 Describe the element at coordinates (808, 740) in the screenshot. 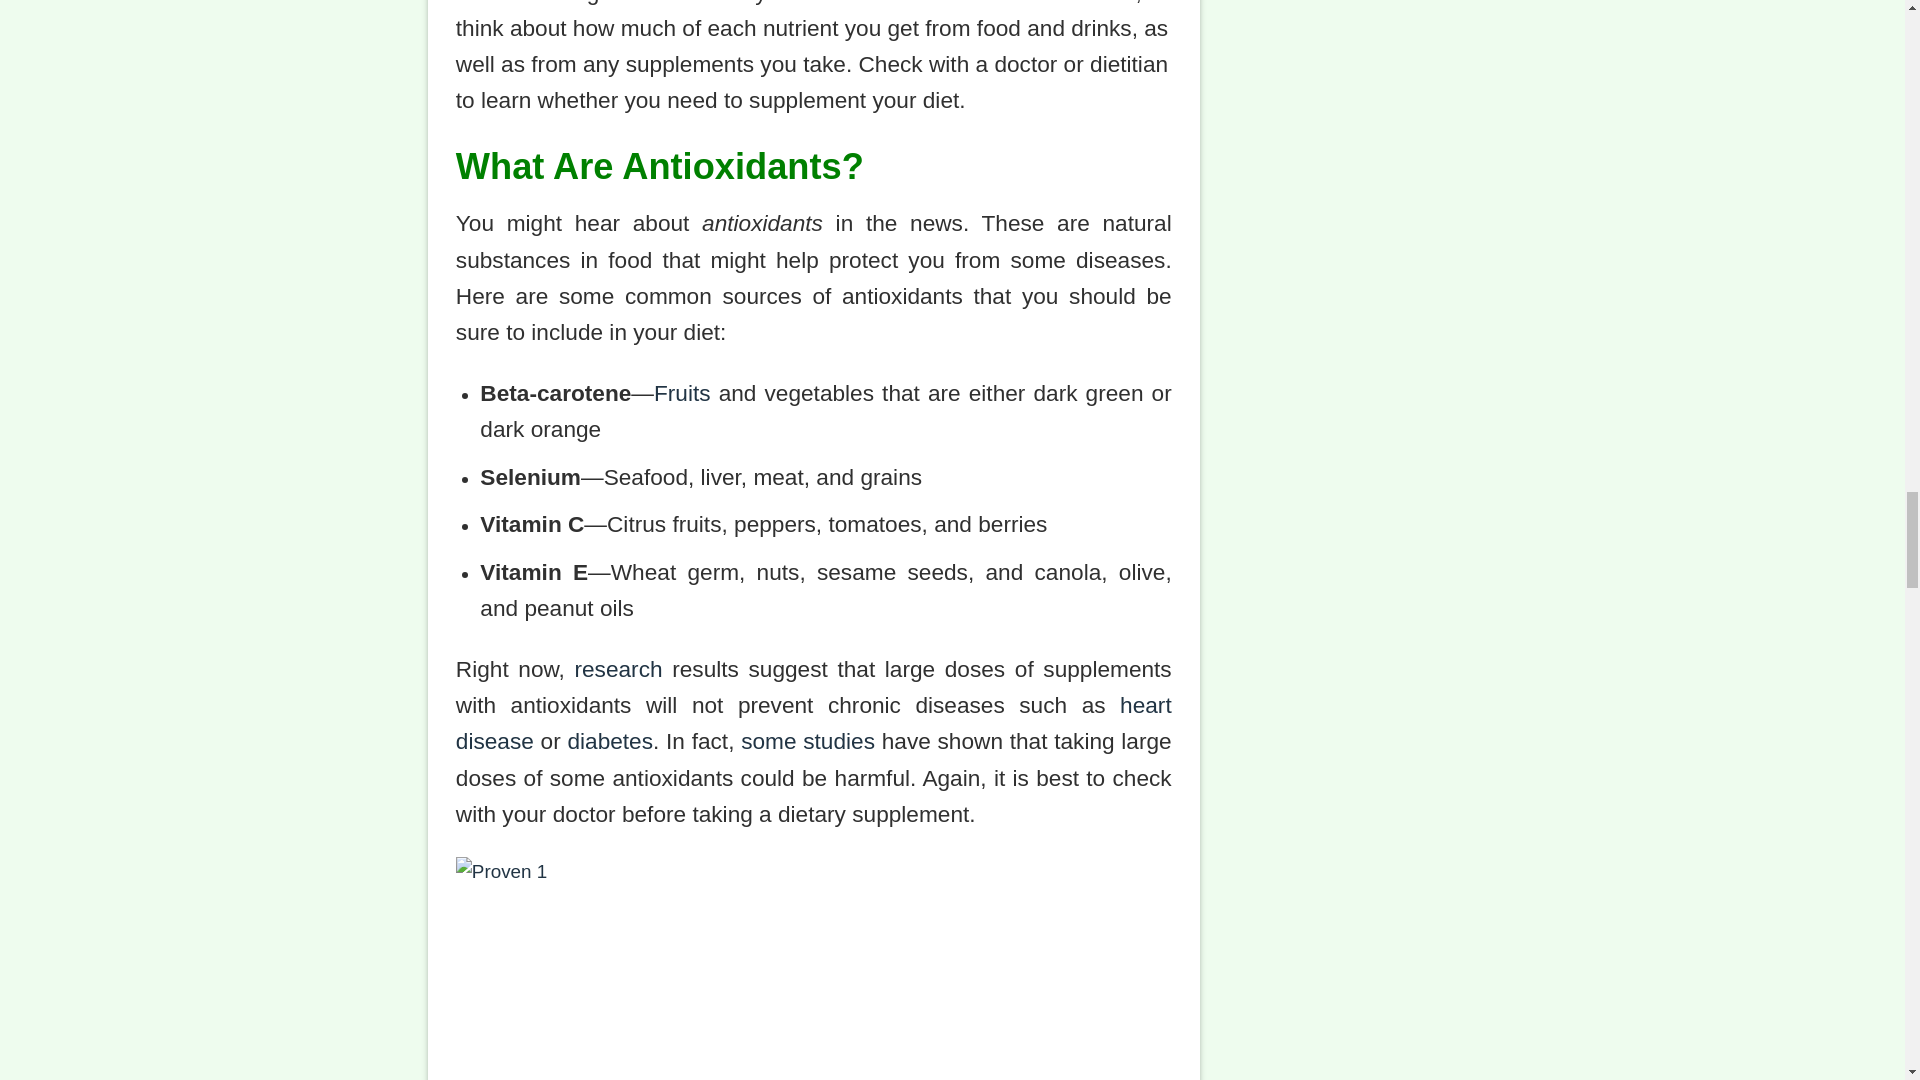

I see `some studies` at that location.